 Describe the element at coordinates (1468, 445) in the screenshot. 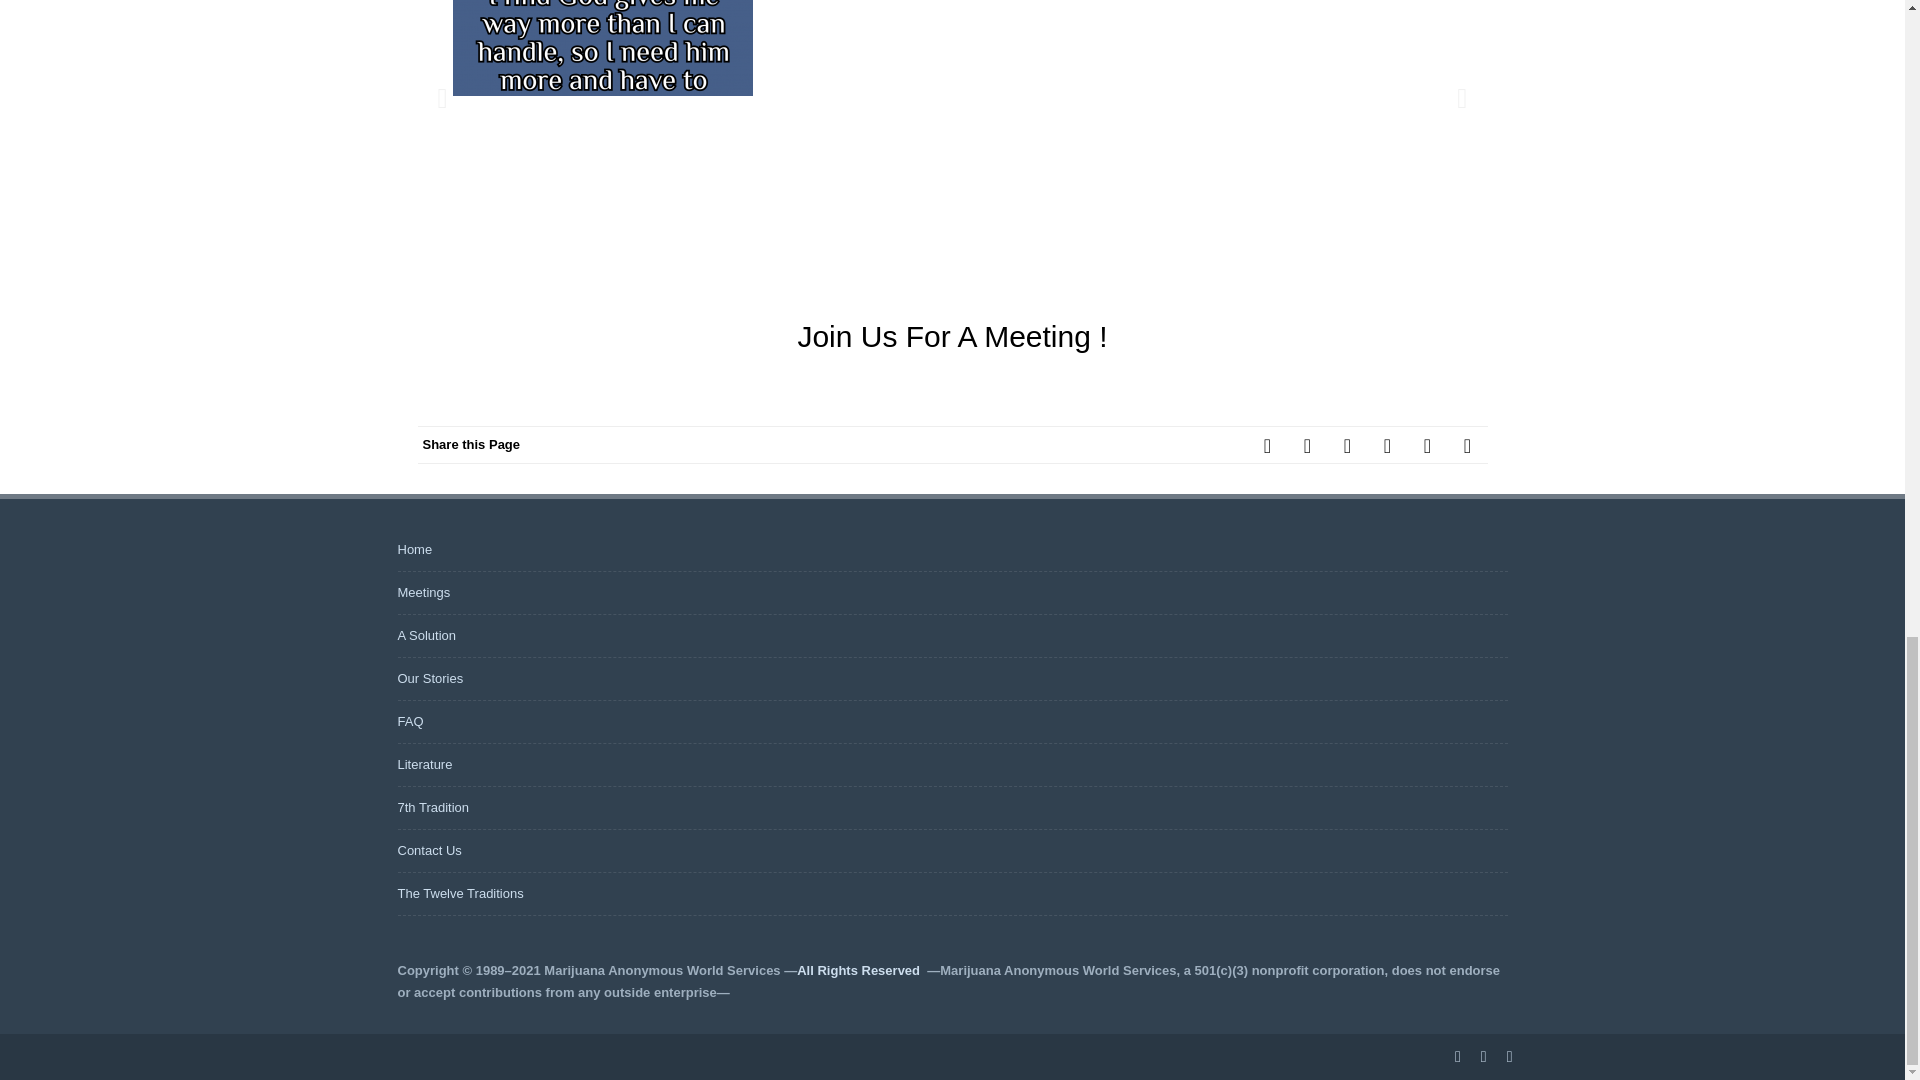

I see `Email` at that location.